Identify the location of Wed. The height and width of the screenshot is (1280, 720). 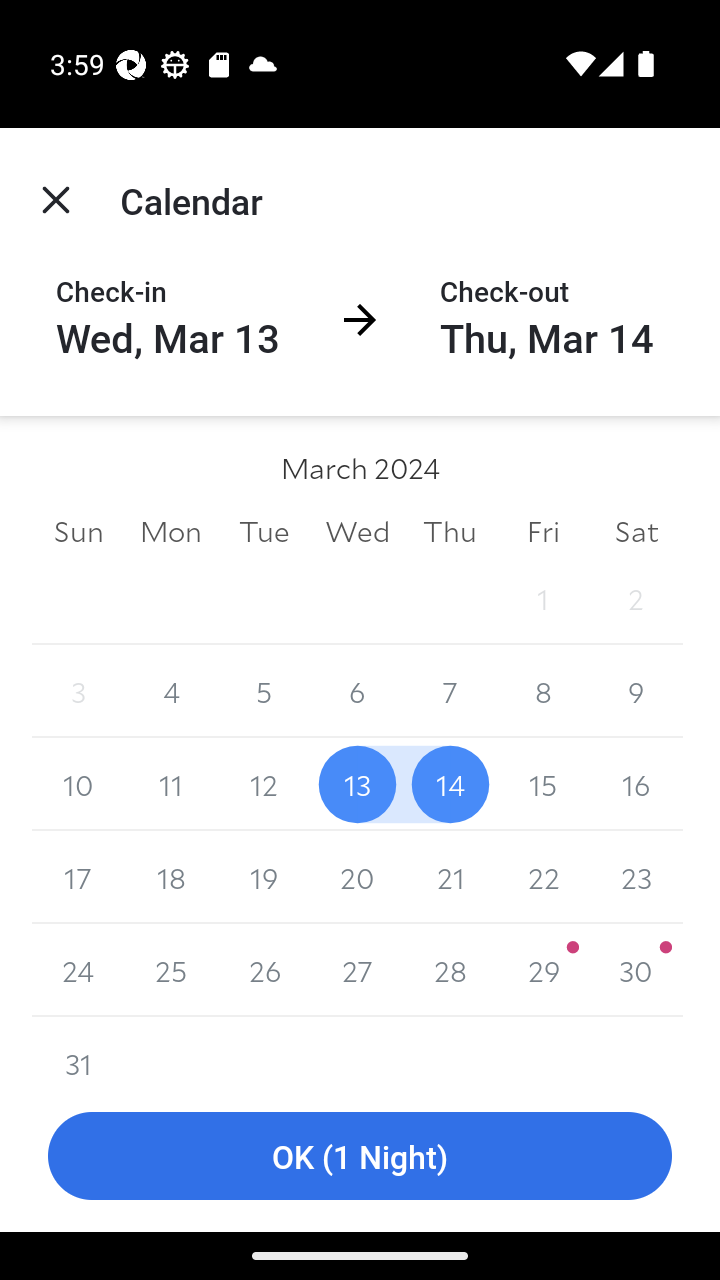
(357, 530).